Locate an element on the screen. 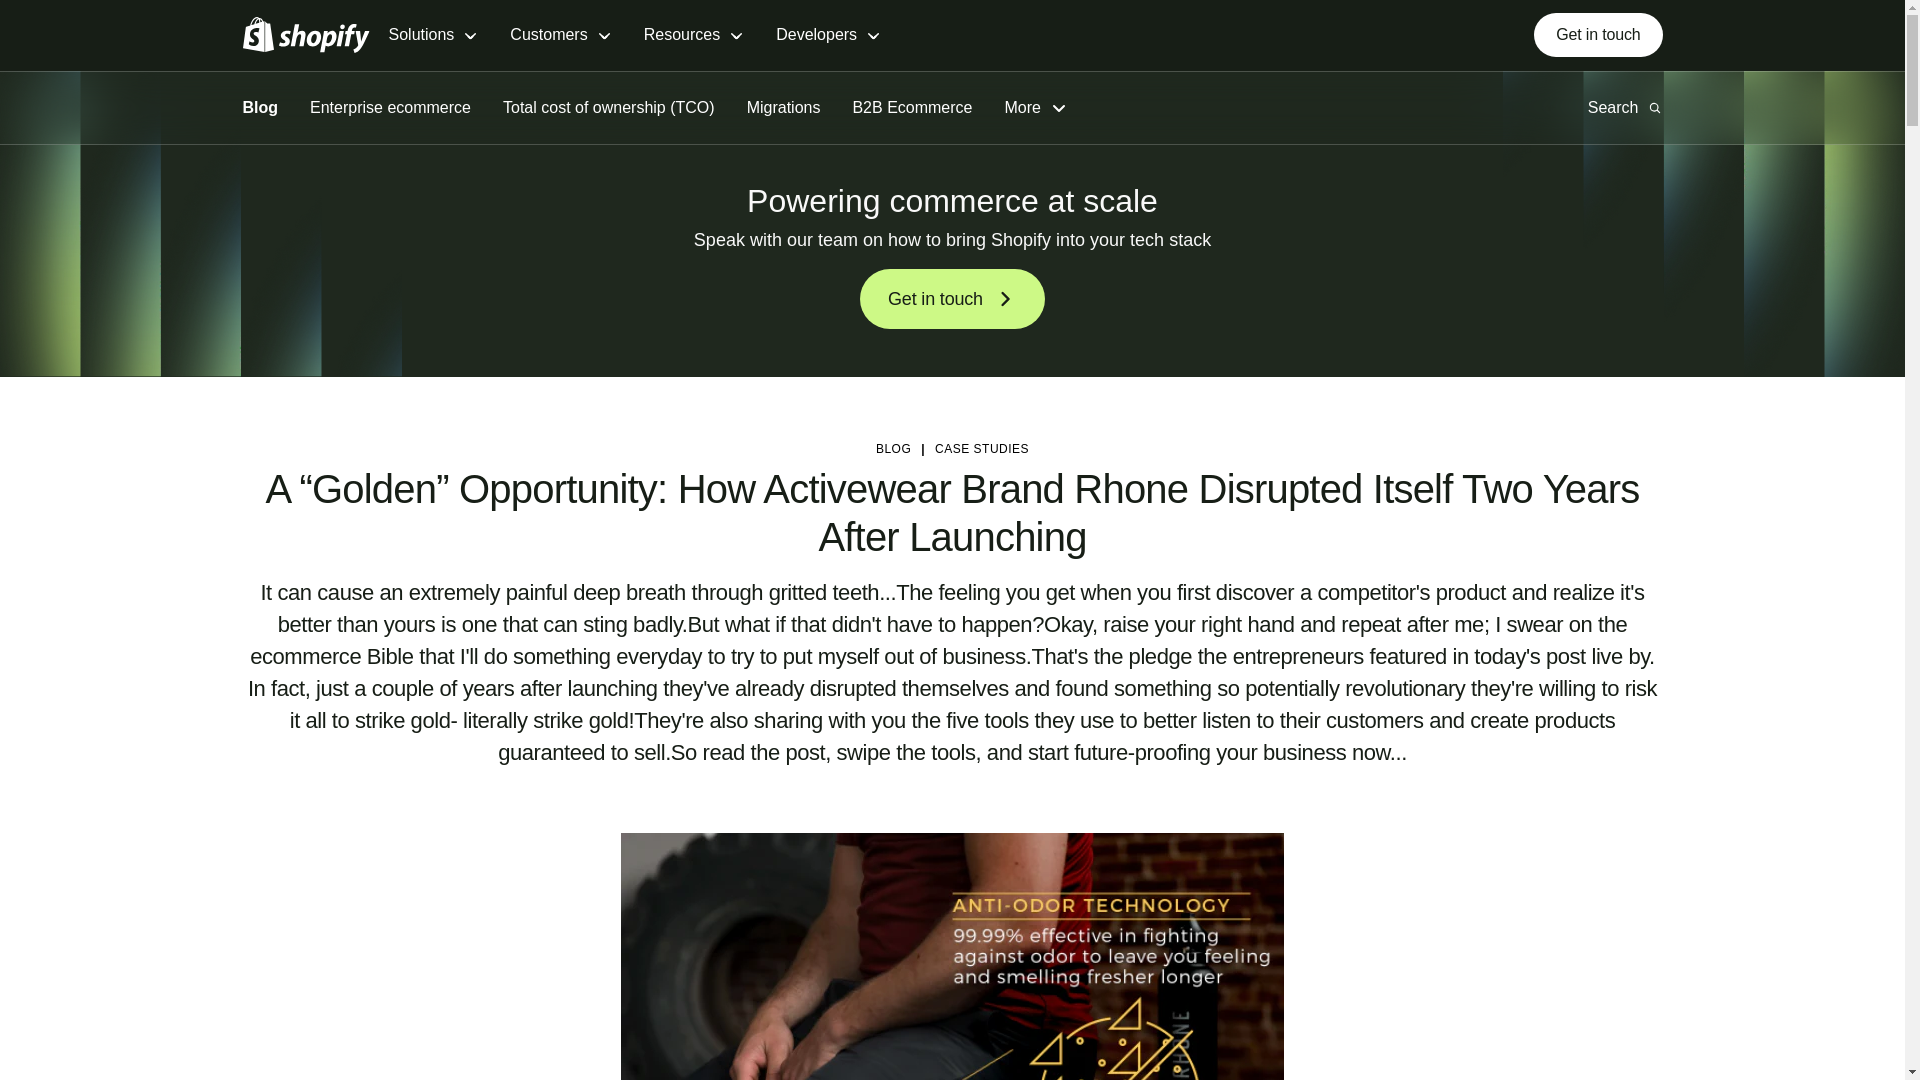 The width and height of the screenshot is (1920, 1080). Solutions is located at coordinates (432, 36).